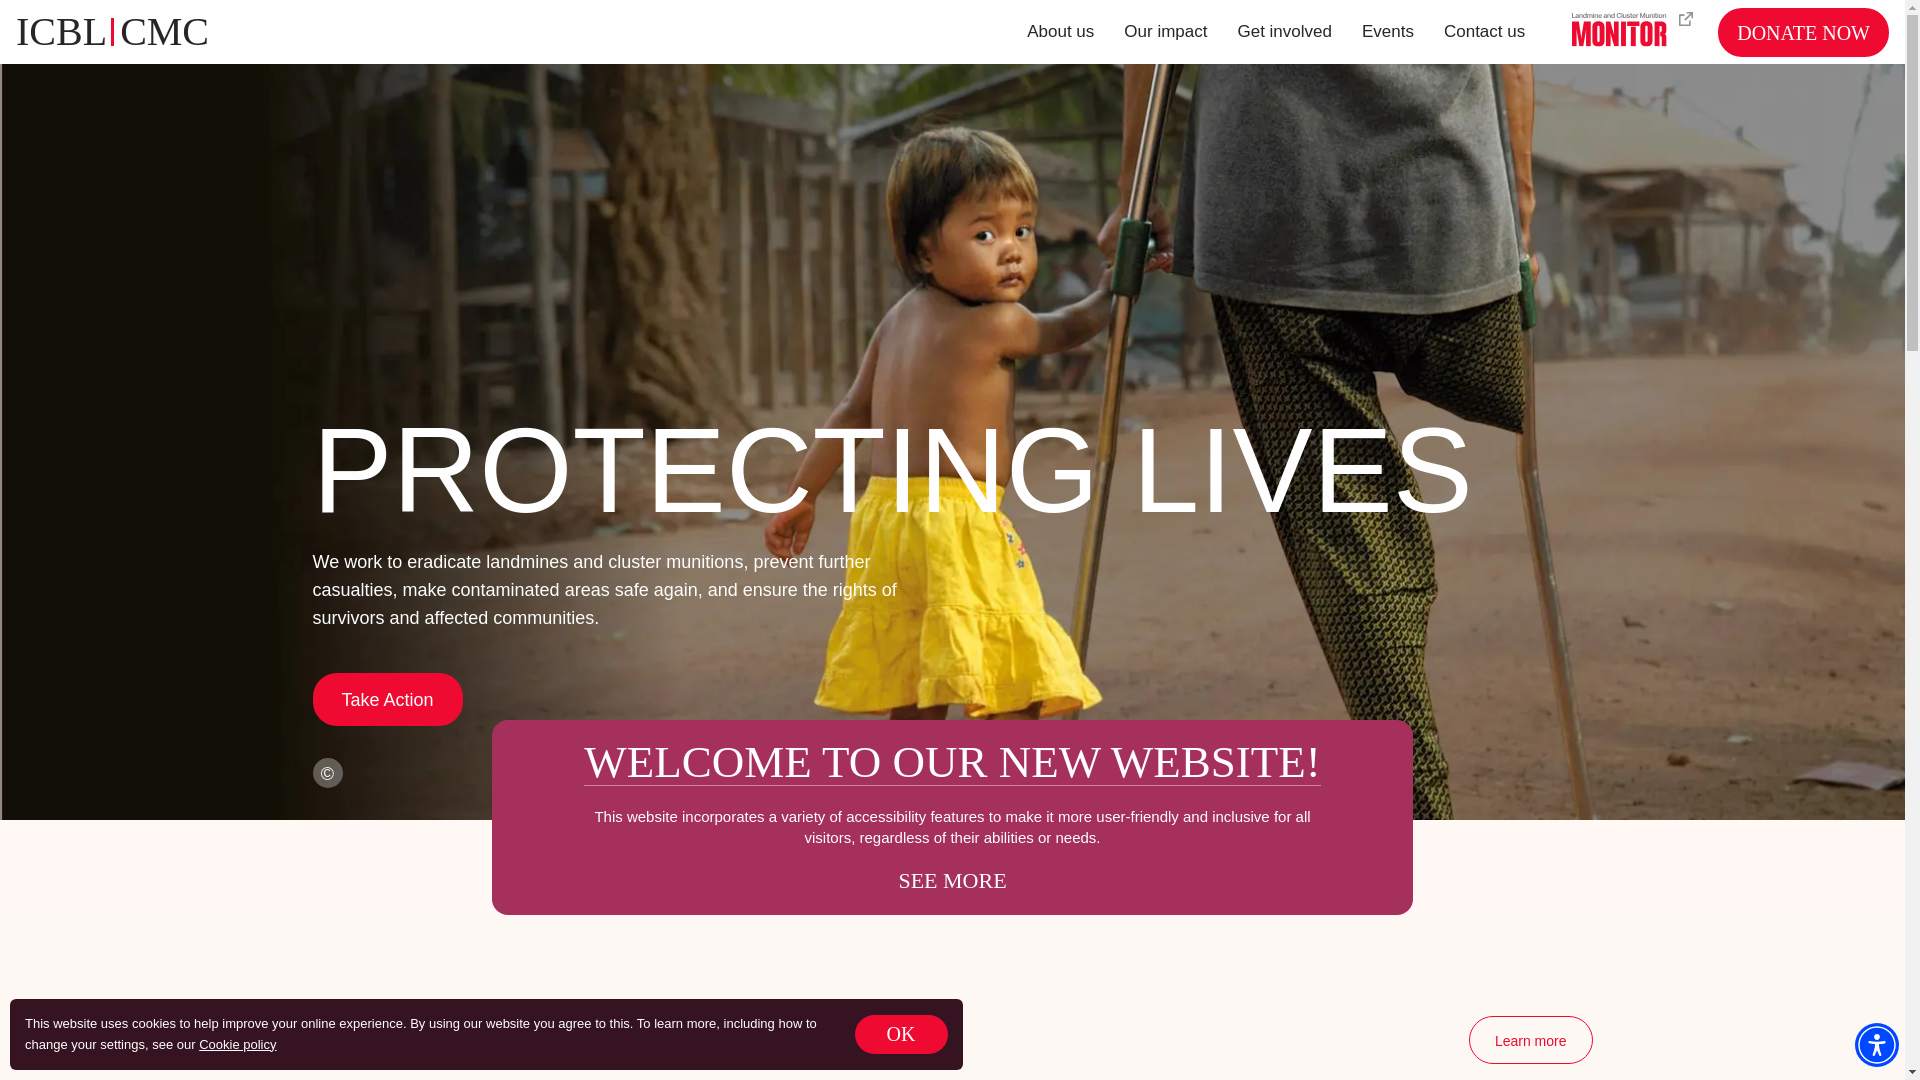 The width and height of the screenshot is (1920, 1080). Describe the element at coordinates (1060, 31) in the screenshot. I see `Contact us` at that location.